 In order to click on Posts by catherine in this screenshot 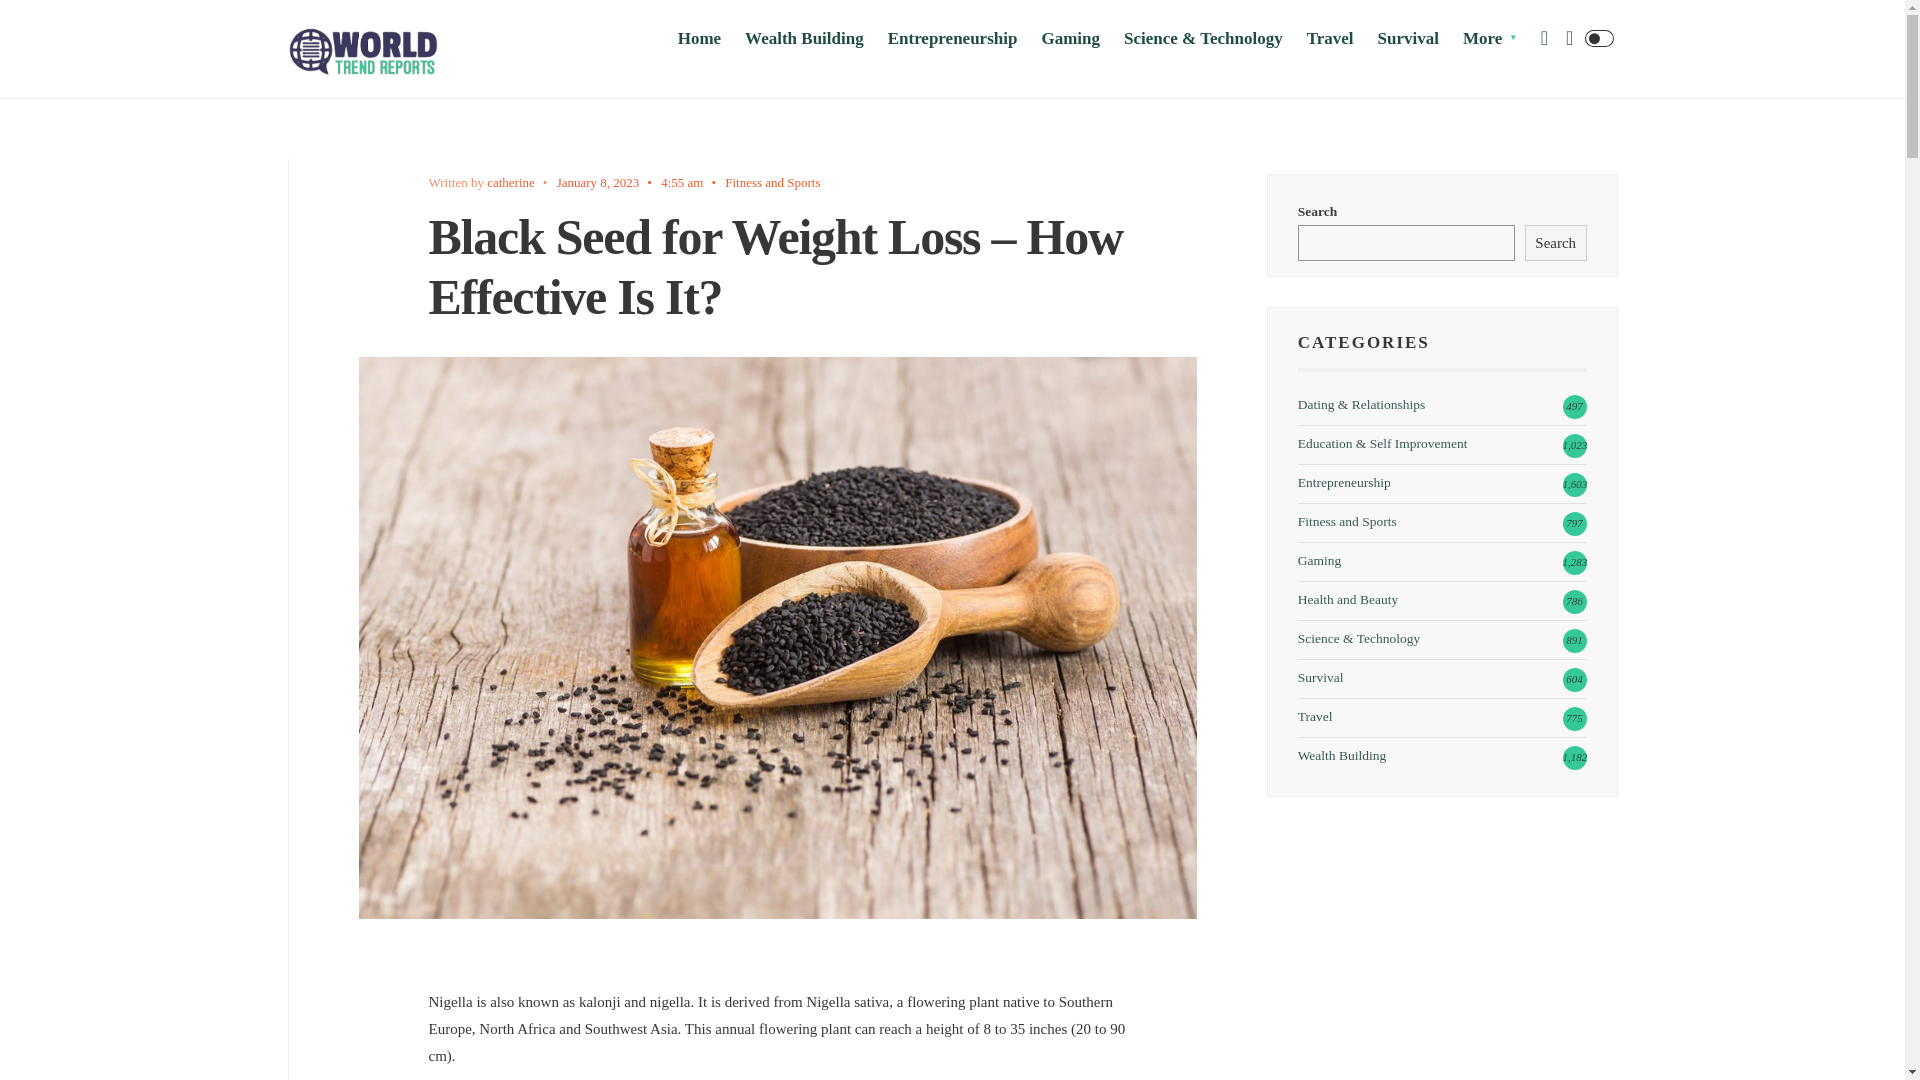, I will do `click(511, 182)`.